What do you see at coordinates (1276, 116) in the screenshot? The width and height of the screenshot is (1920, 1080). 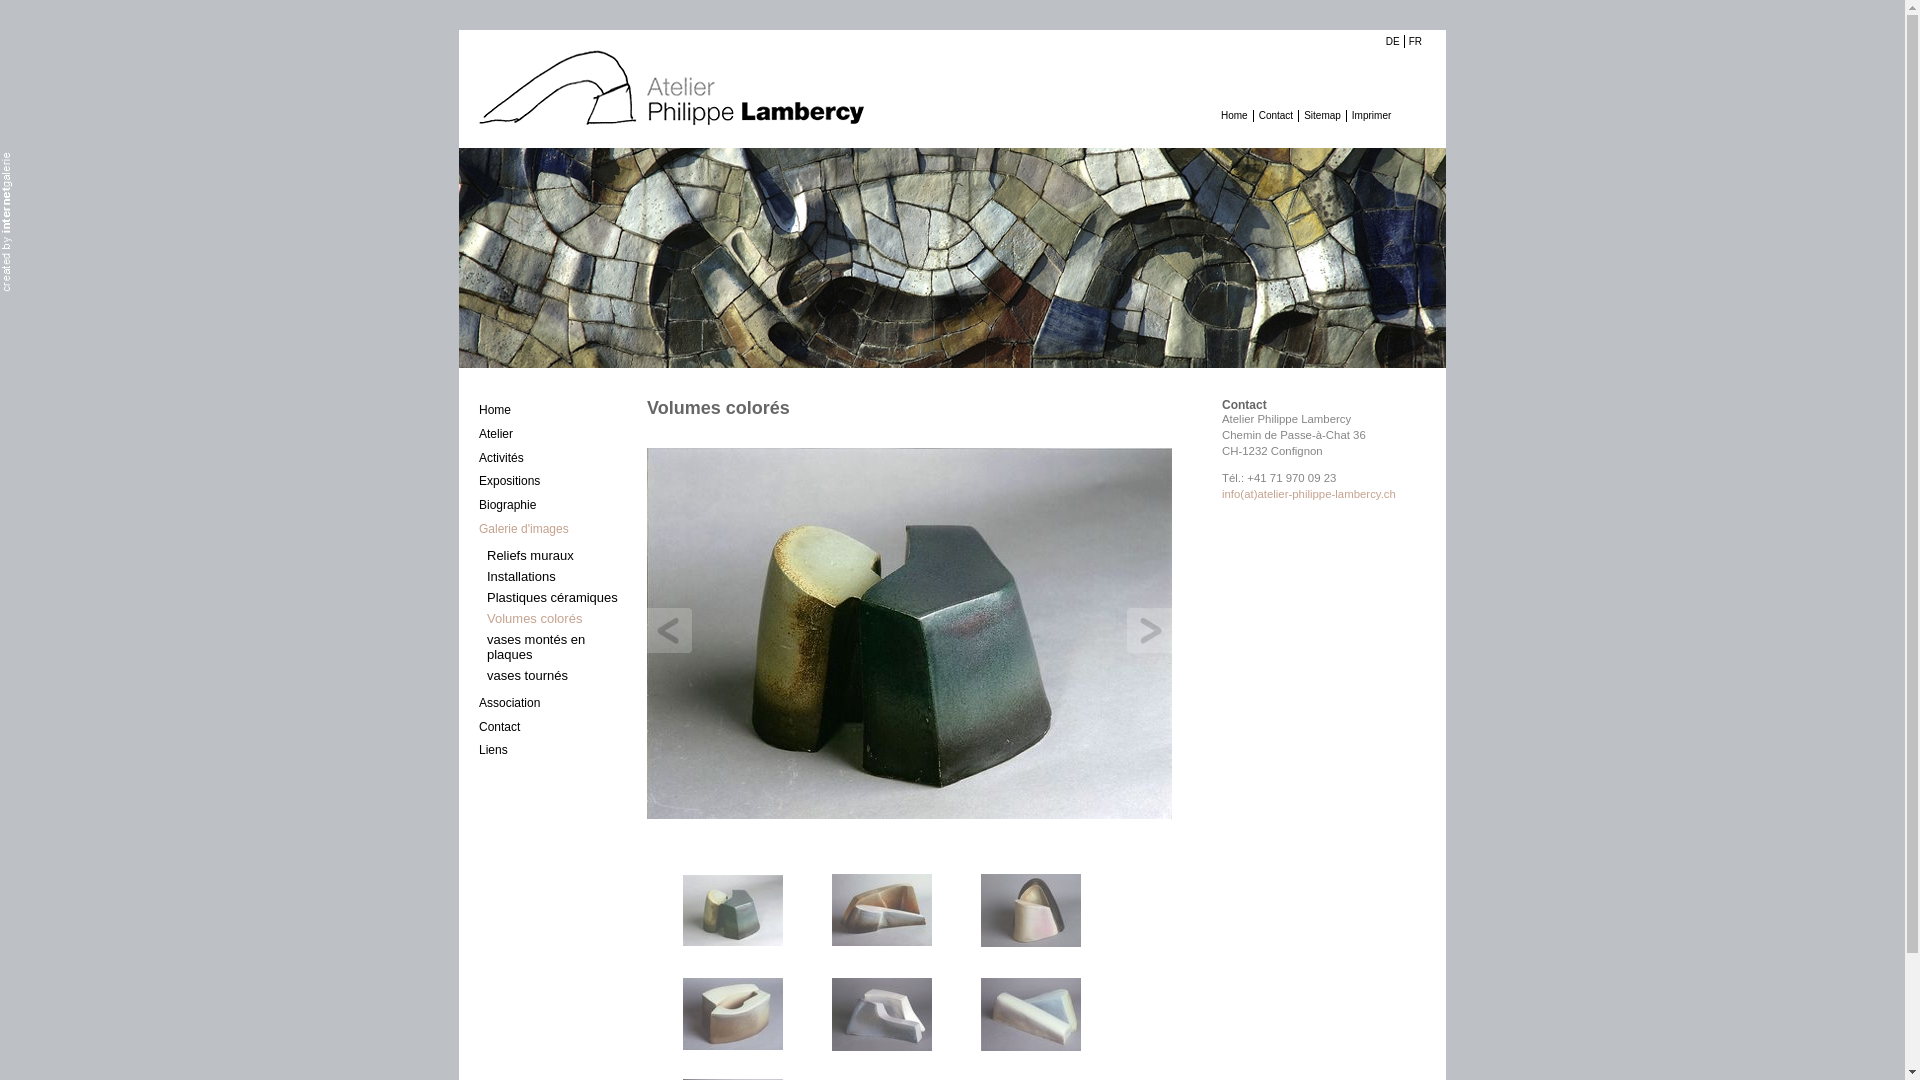 I see `Contact` at bounding box center [1276, 116].